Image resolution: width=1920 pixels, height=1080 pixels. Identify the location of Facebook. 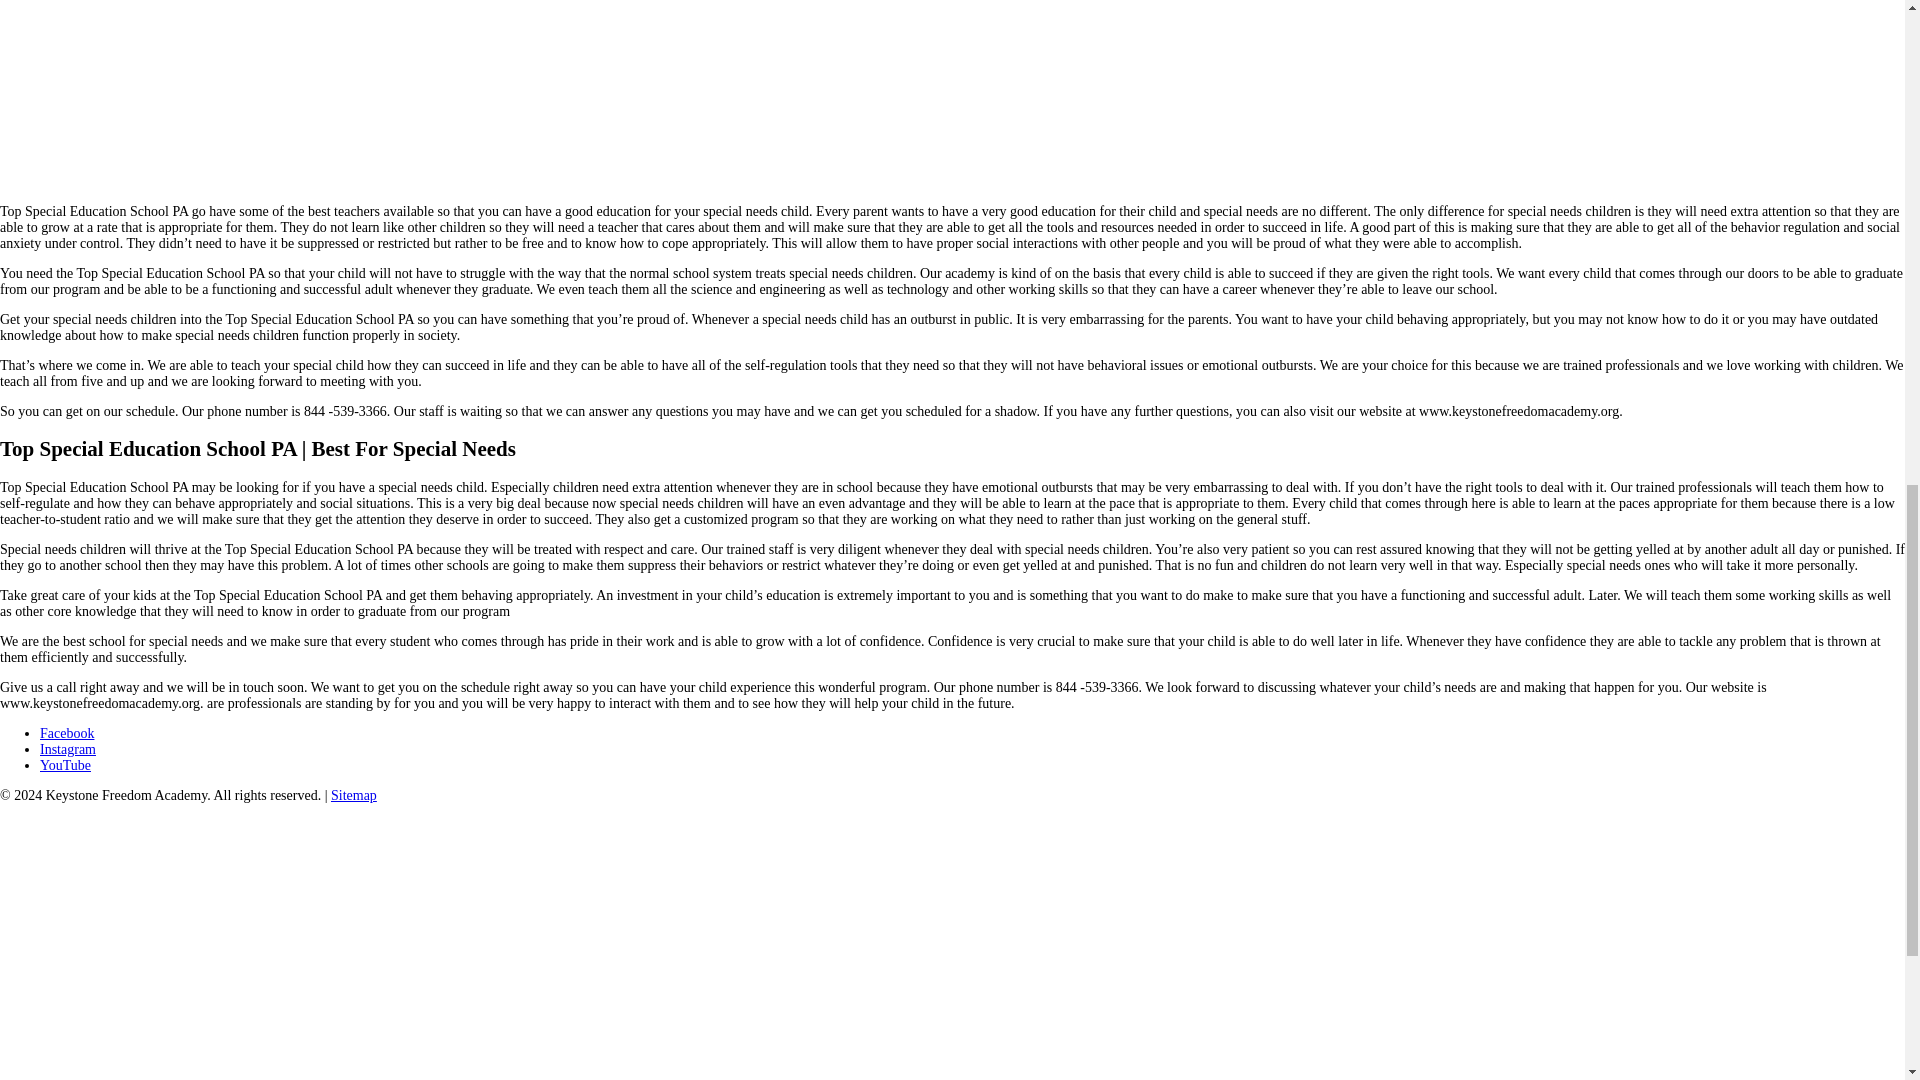
(67, 732).